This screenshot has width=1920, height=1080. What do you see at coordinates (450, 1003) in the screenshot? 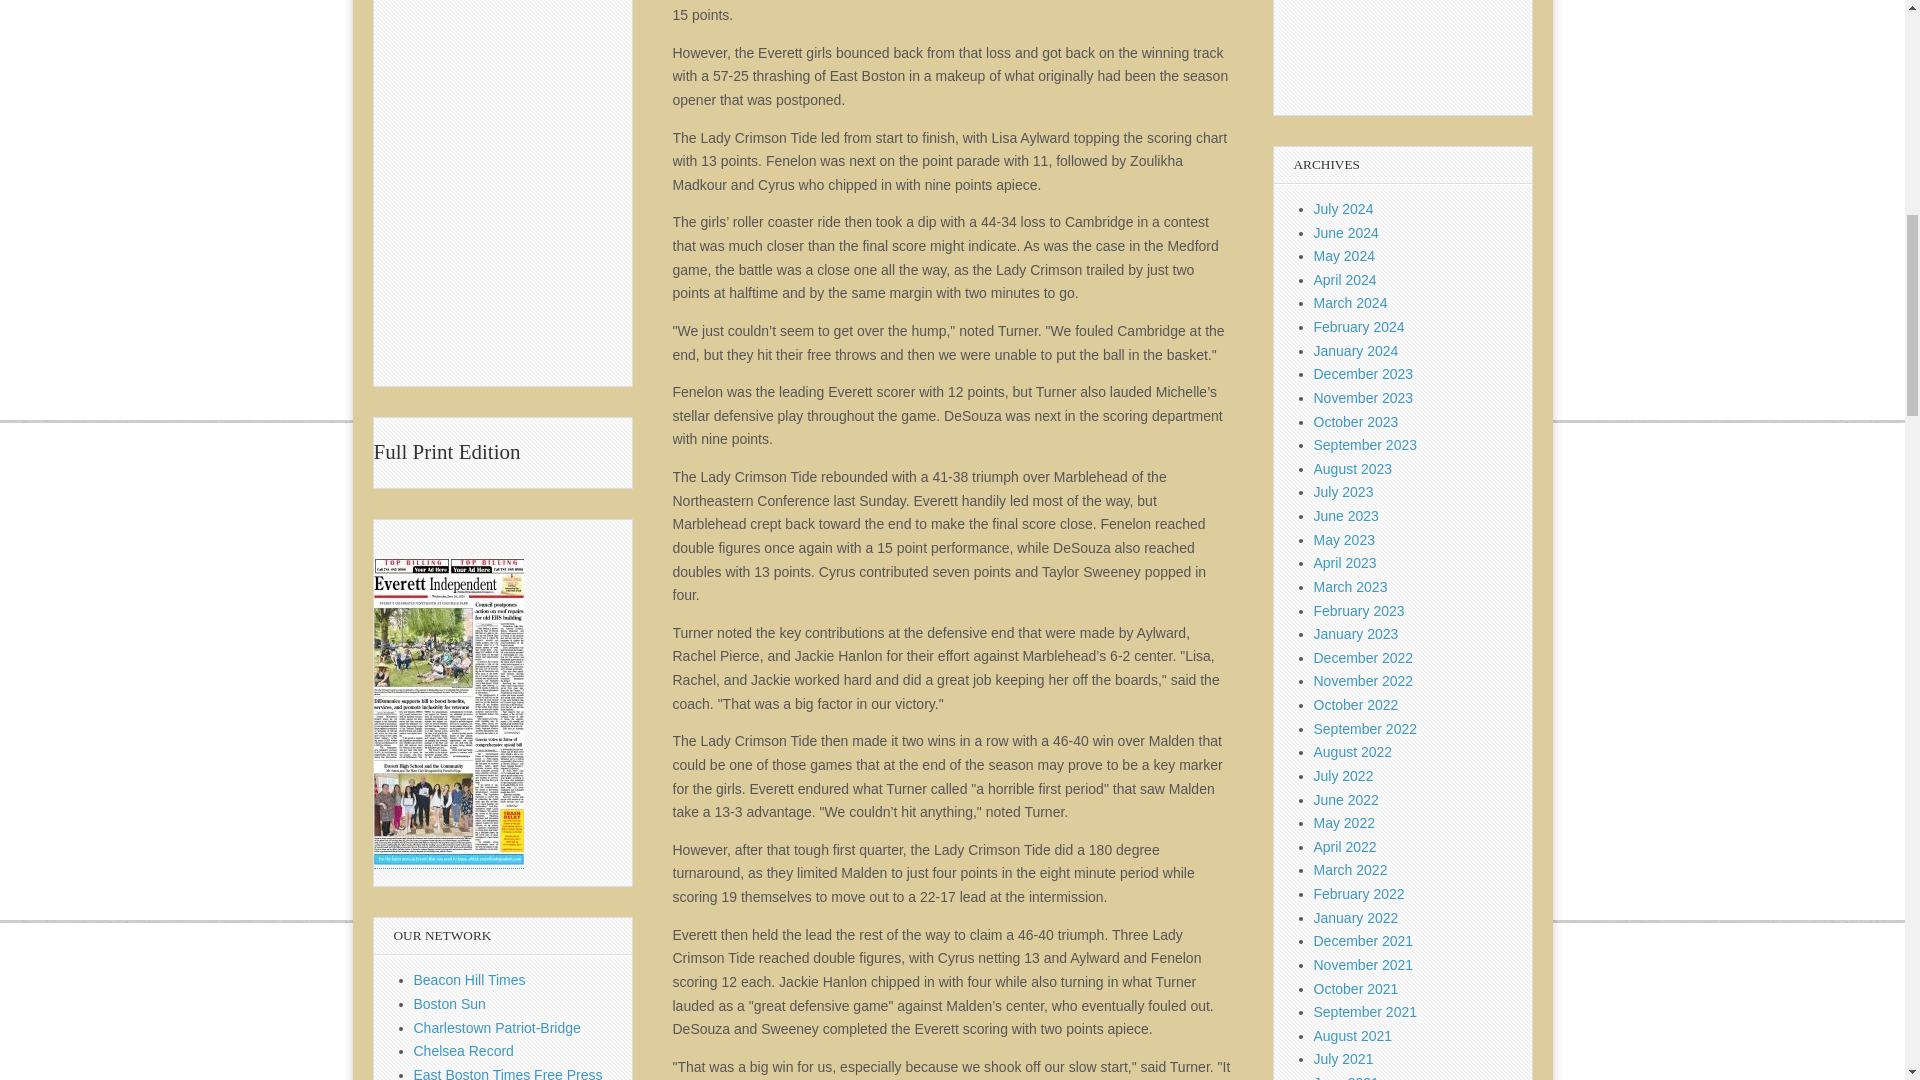
I see `Boston Sun` at bounding box center [450, 1003].